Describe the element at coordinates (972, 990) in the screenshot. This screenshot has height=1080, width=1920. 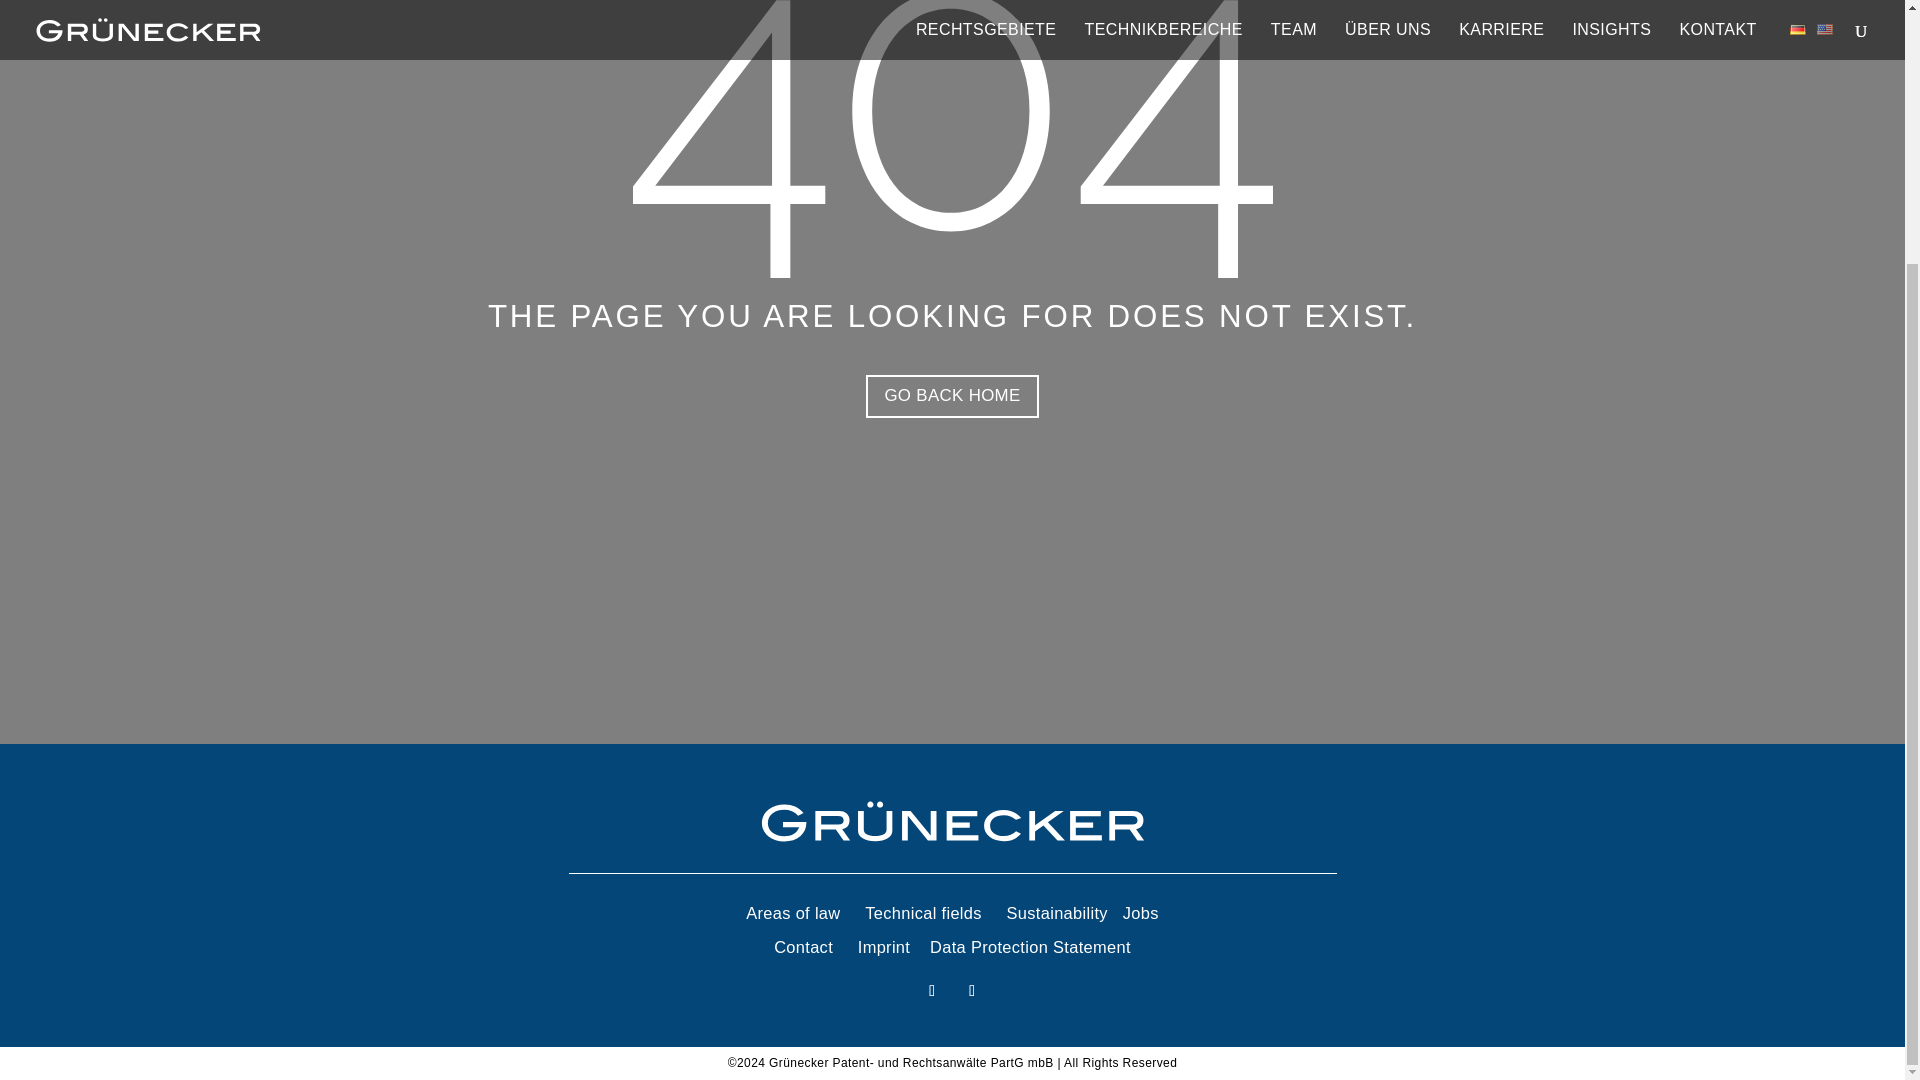
I see `Folge auf Instagram` at that location.